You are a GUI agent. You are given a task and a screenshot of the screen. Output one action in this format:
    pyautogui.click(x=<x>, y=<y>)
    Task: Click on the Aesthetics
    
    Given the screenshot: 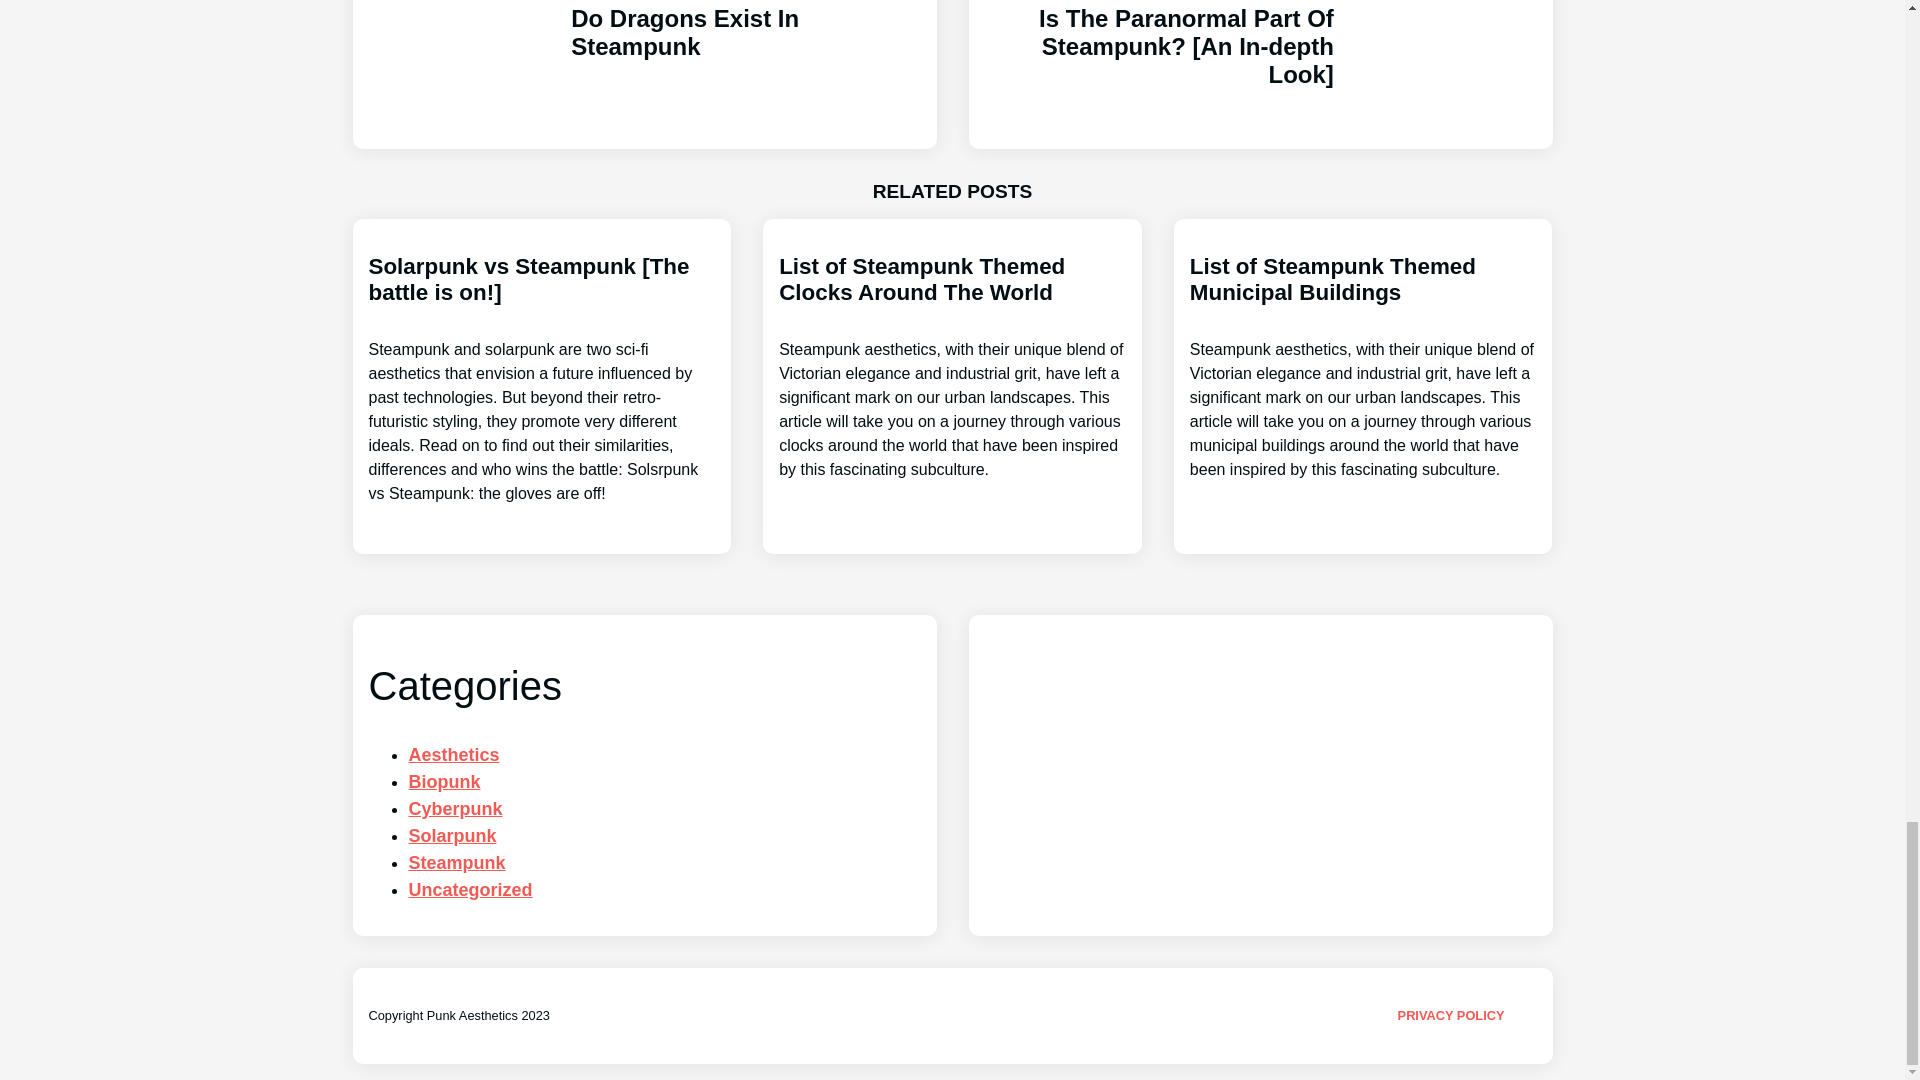 What is the action you would take?
    pyautogui.click(x=952, y=367)
    